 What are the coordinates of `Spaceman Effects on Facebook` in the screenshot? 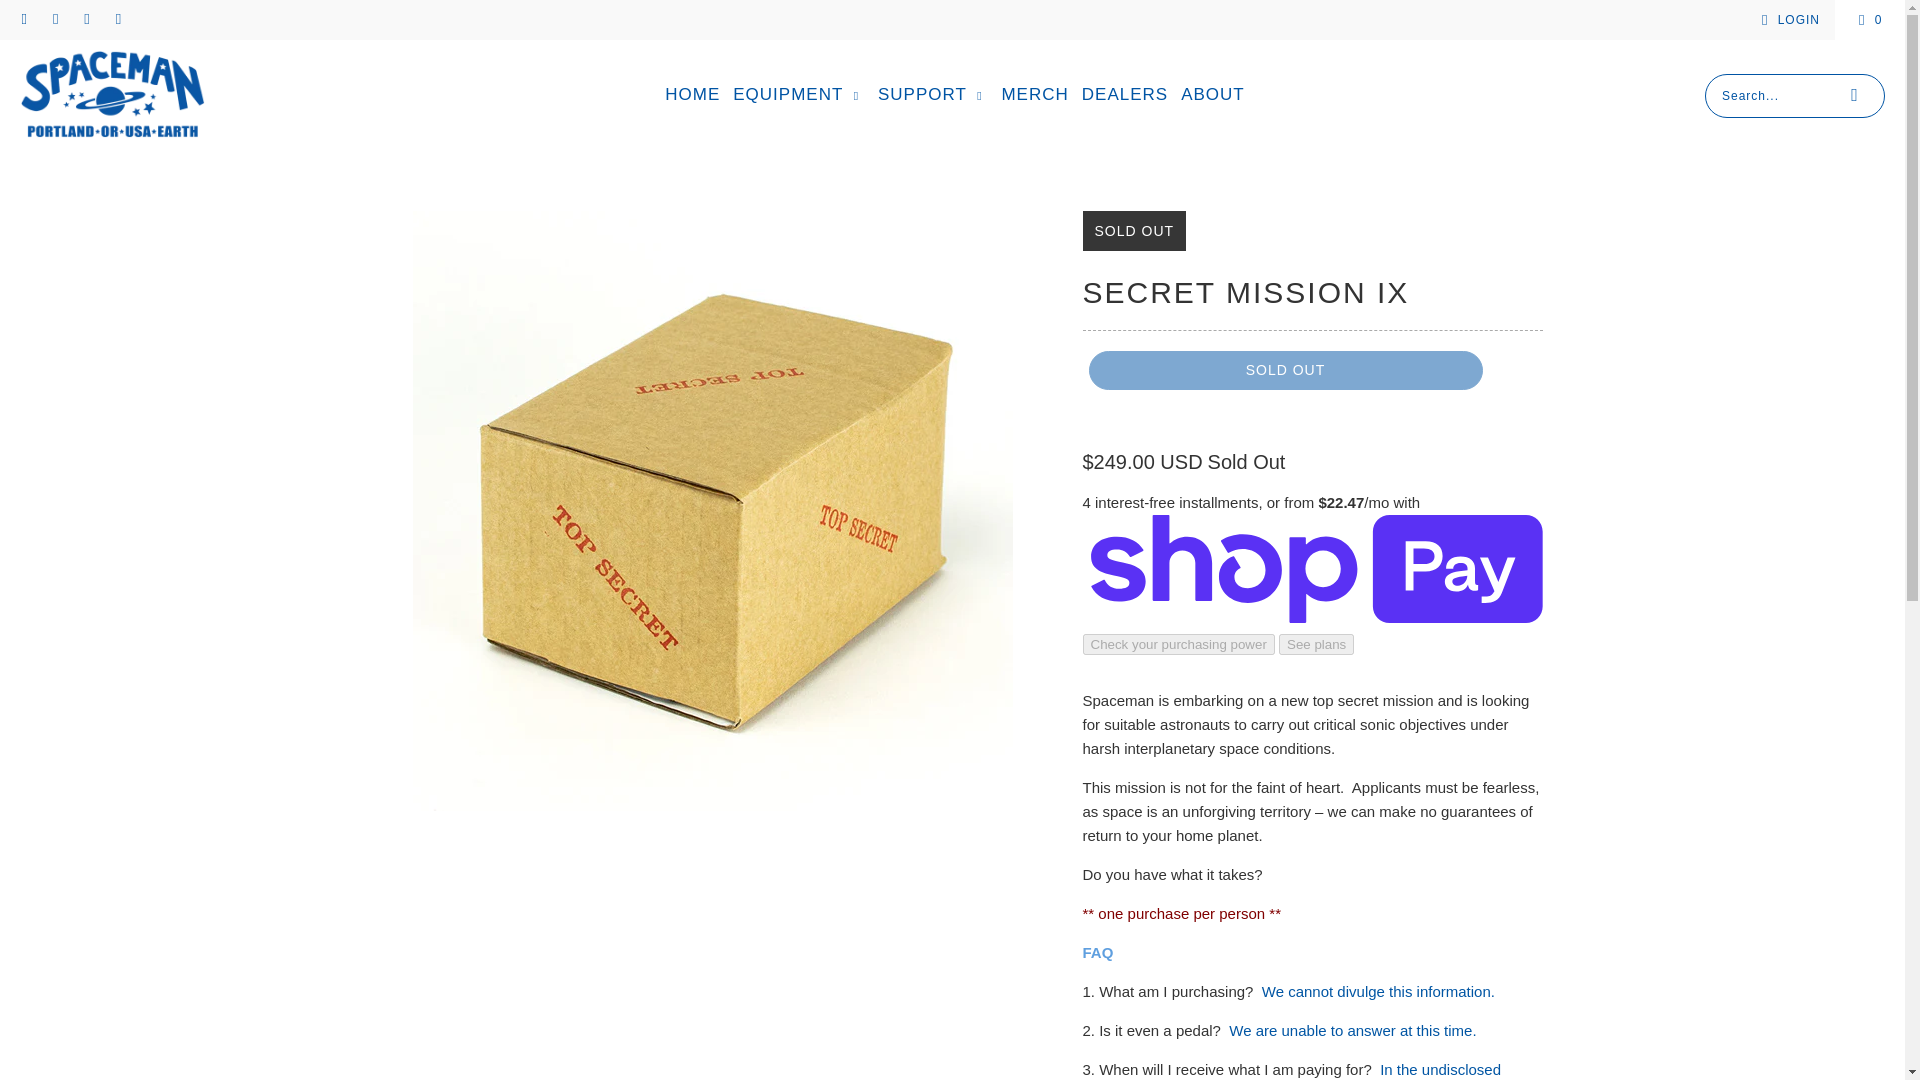 It's located at (54, 20).